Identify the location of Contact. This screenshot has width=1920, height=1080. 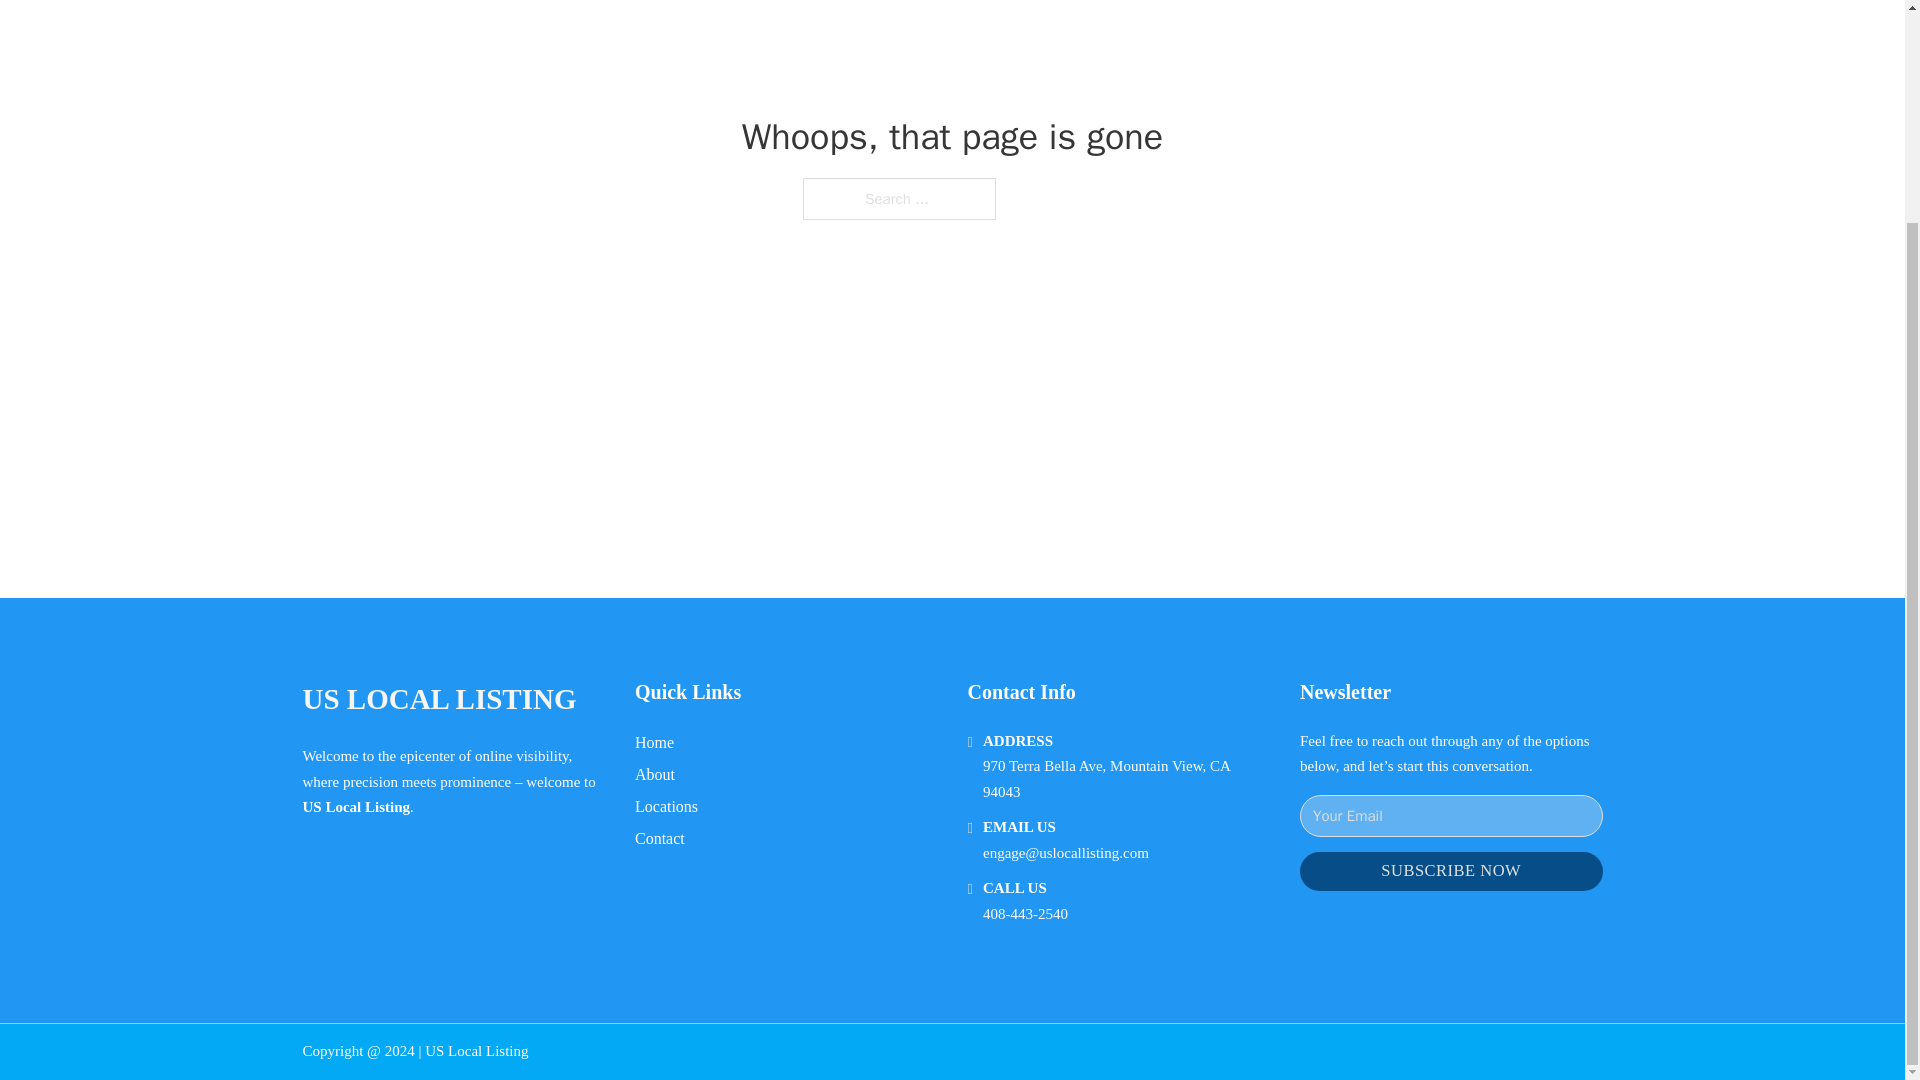
(660, 838).